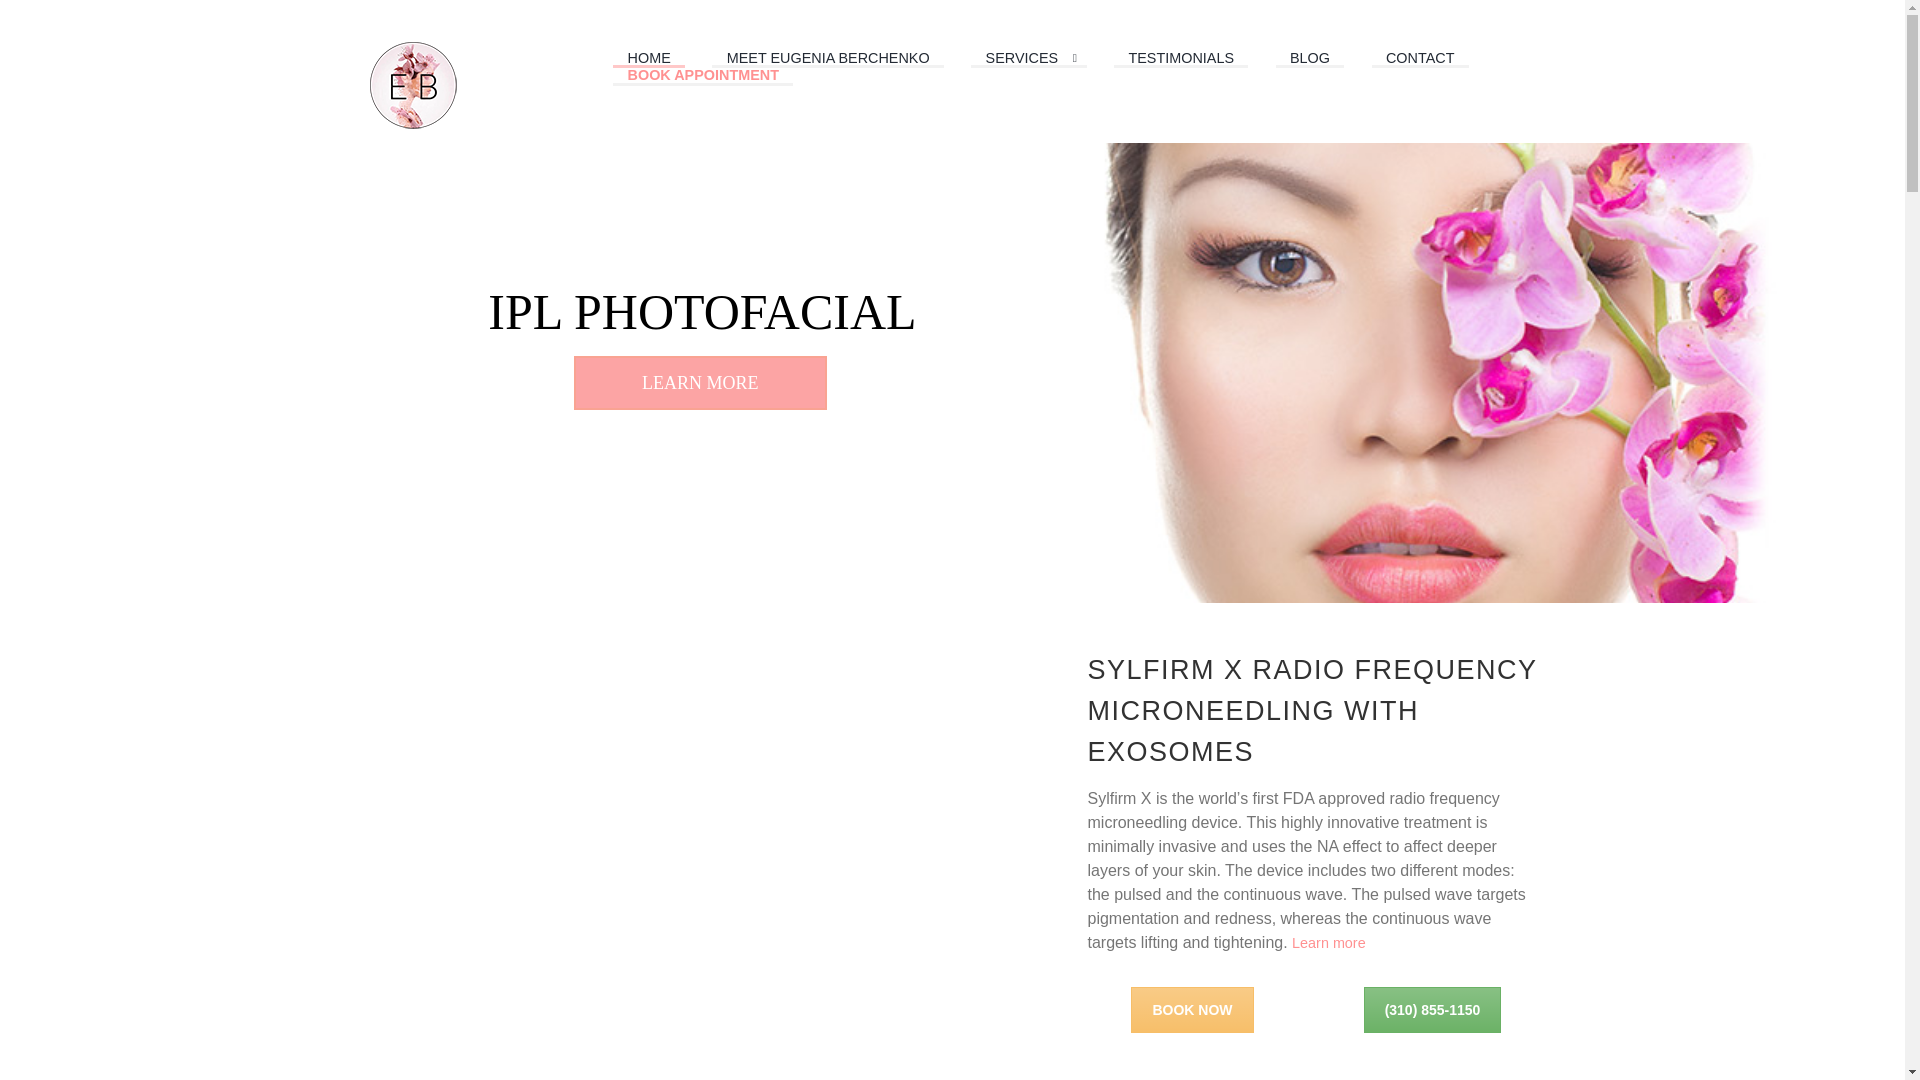 The width and height of the screenshot is (1920, 1080). Describe the element at coordinates (702, 76) in the screenshot. I see `BOOK APPOINTMENT` at that location.